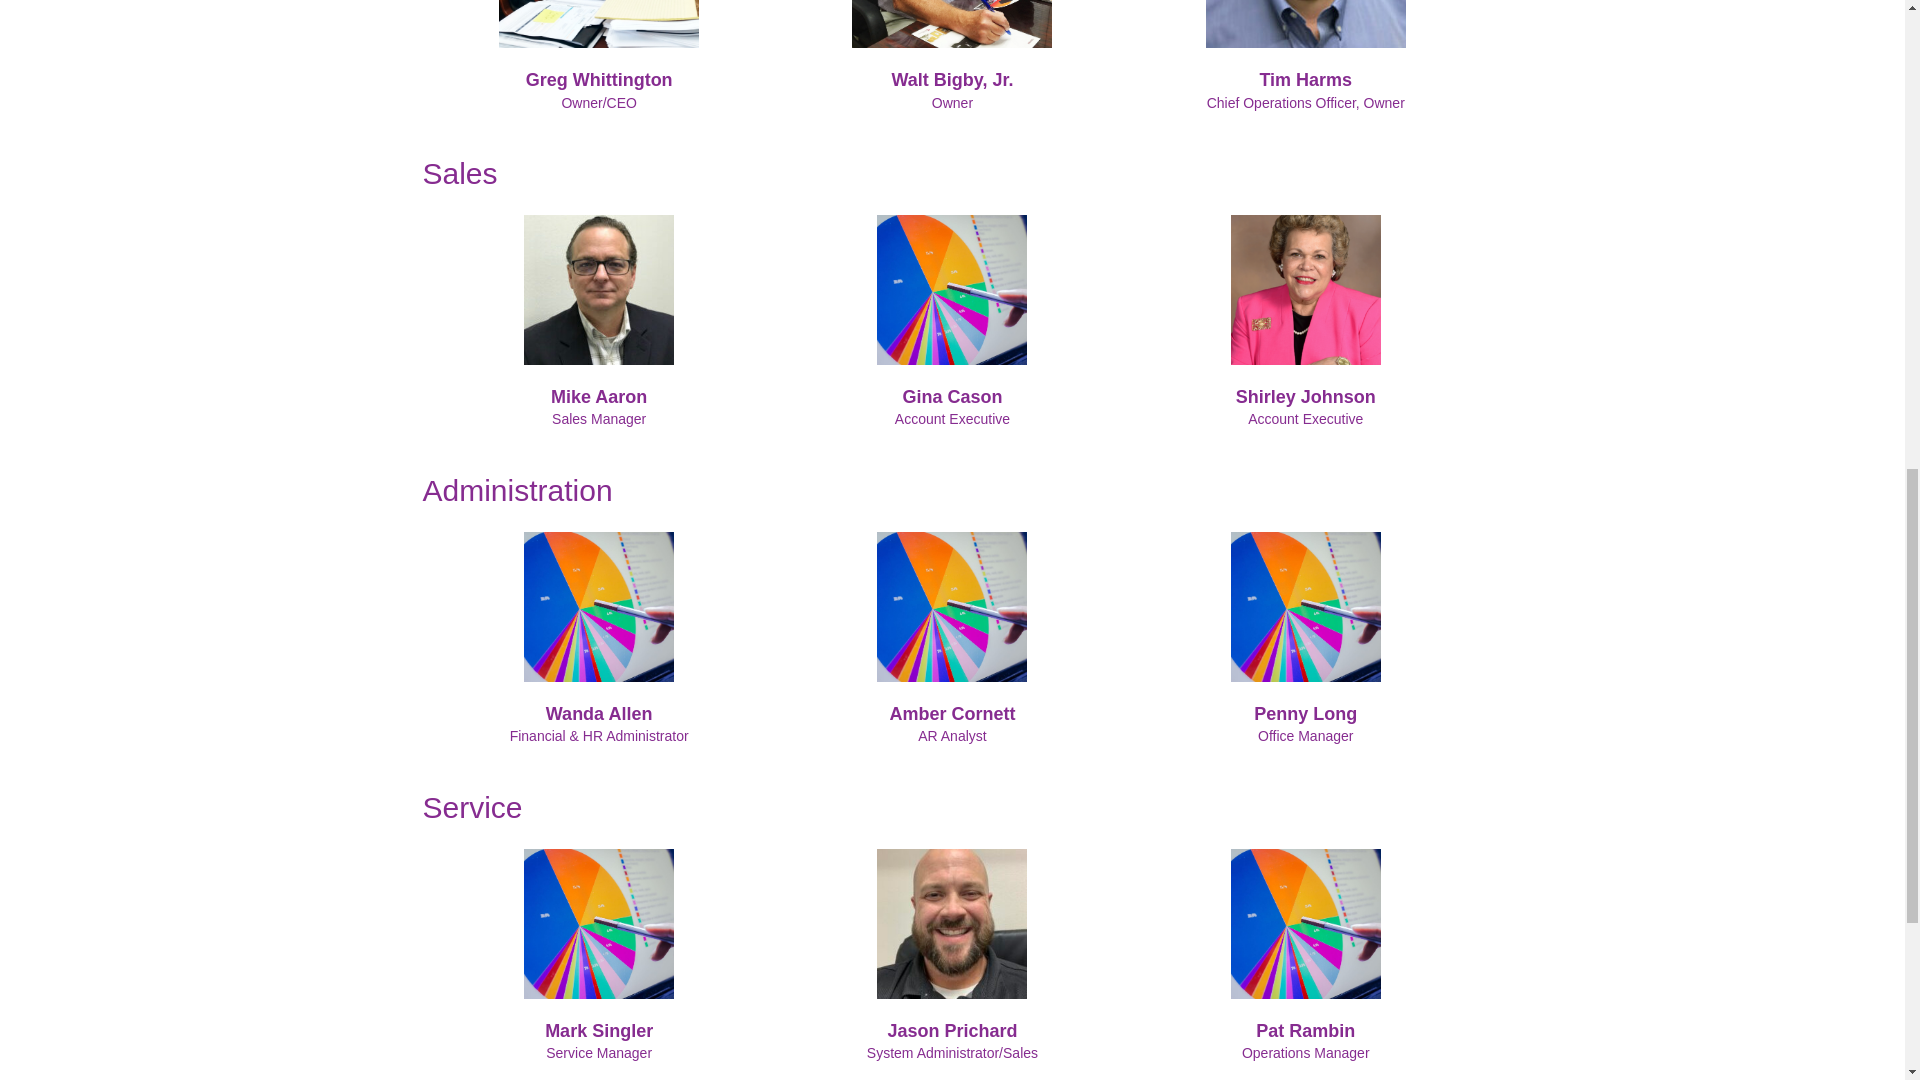  What do you see at coordinates (952, 606) in the screenshot?
I see `qtq80-WsYCrG` at bounding box center [952, 606].